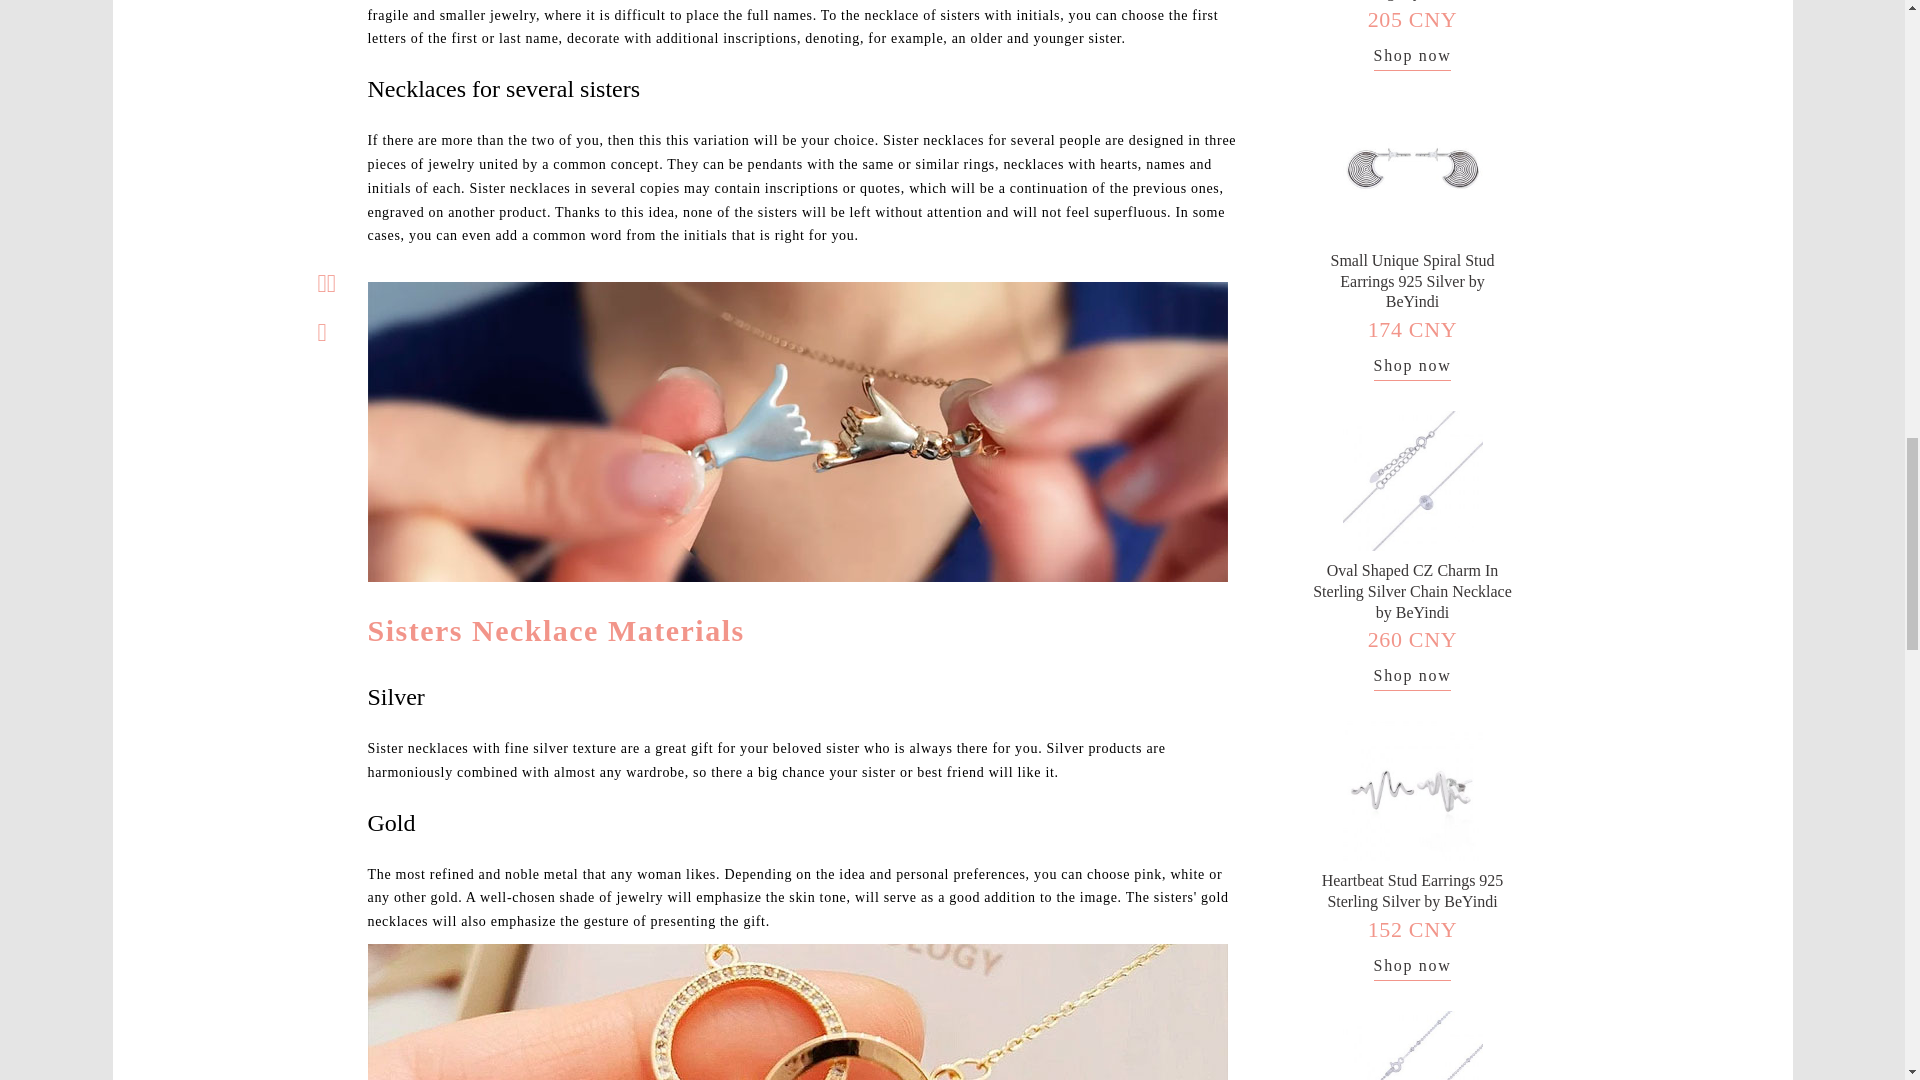 The image size is (1920, 1080). What do you see at coordinates (1412, 281) in the screenshot?
I see `Small Unique Spiral Stud Earrings 925 Silver by BeYindi` at bounding box center [1412, 281].